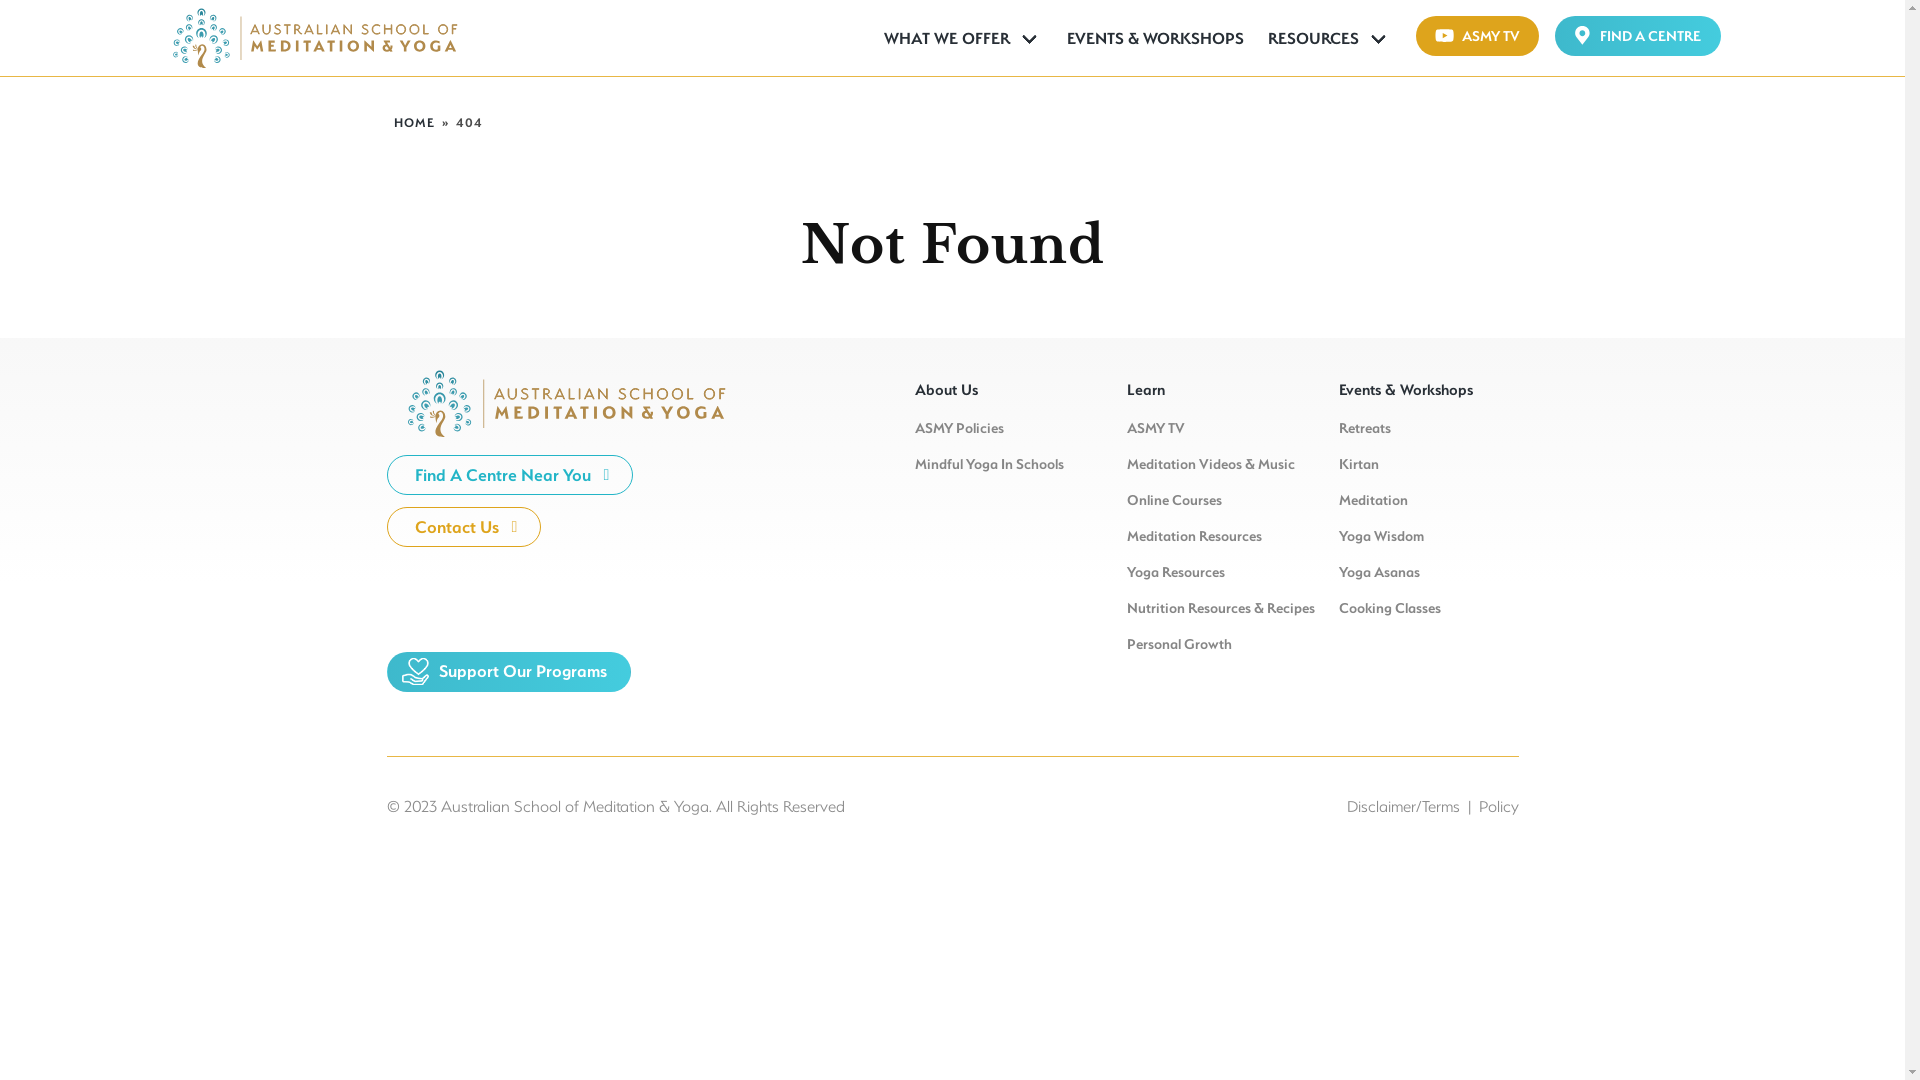  What do you see at coordinates (330, 38) in the screenshot?
I see `AUSTRALIAN SCHOOL OF MEDITATION &AMP; YOGA | ASMY` at bounding box center [330, 38].